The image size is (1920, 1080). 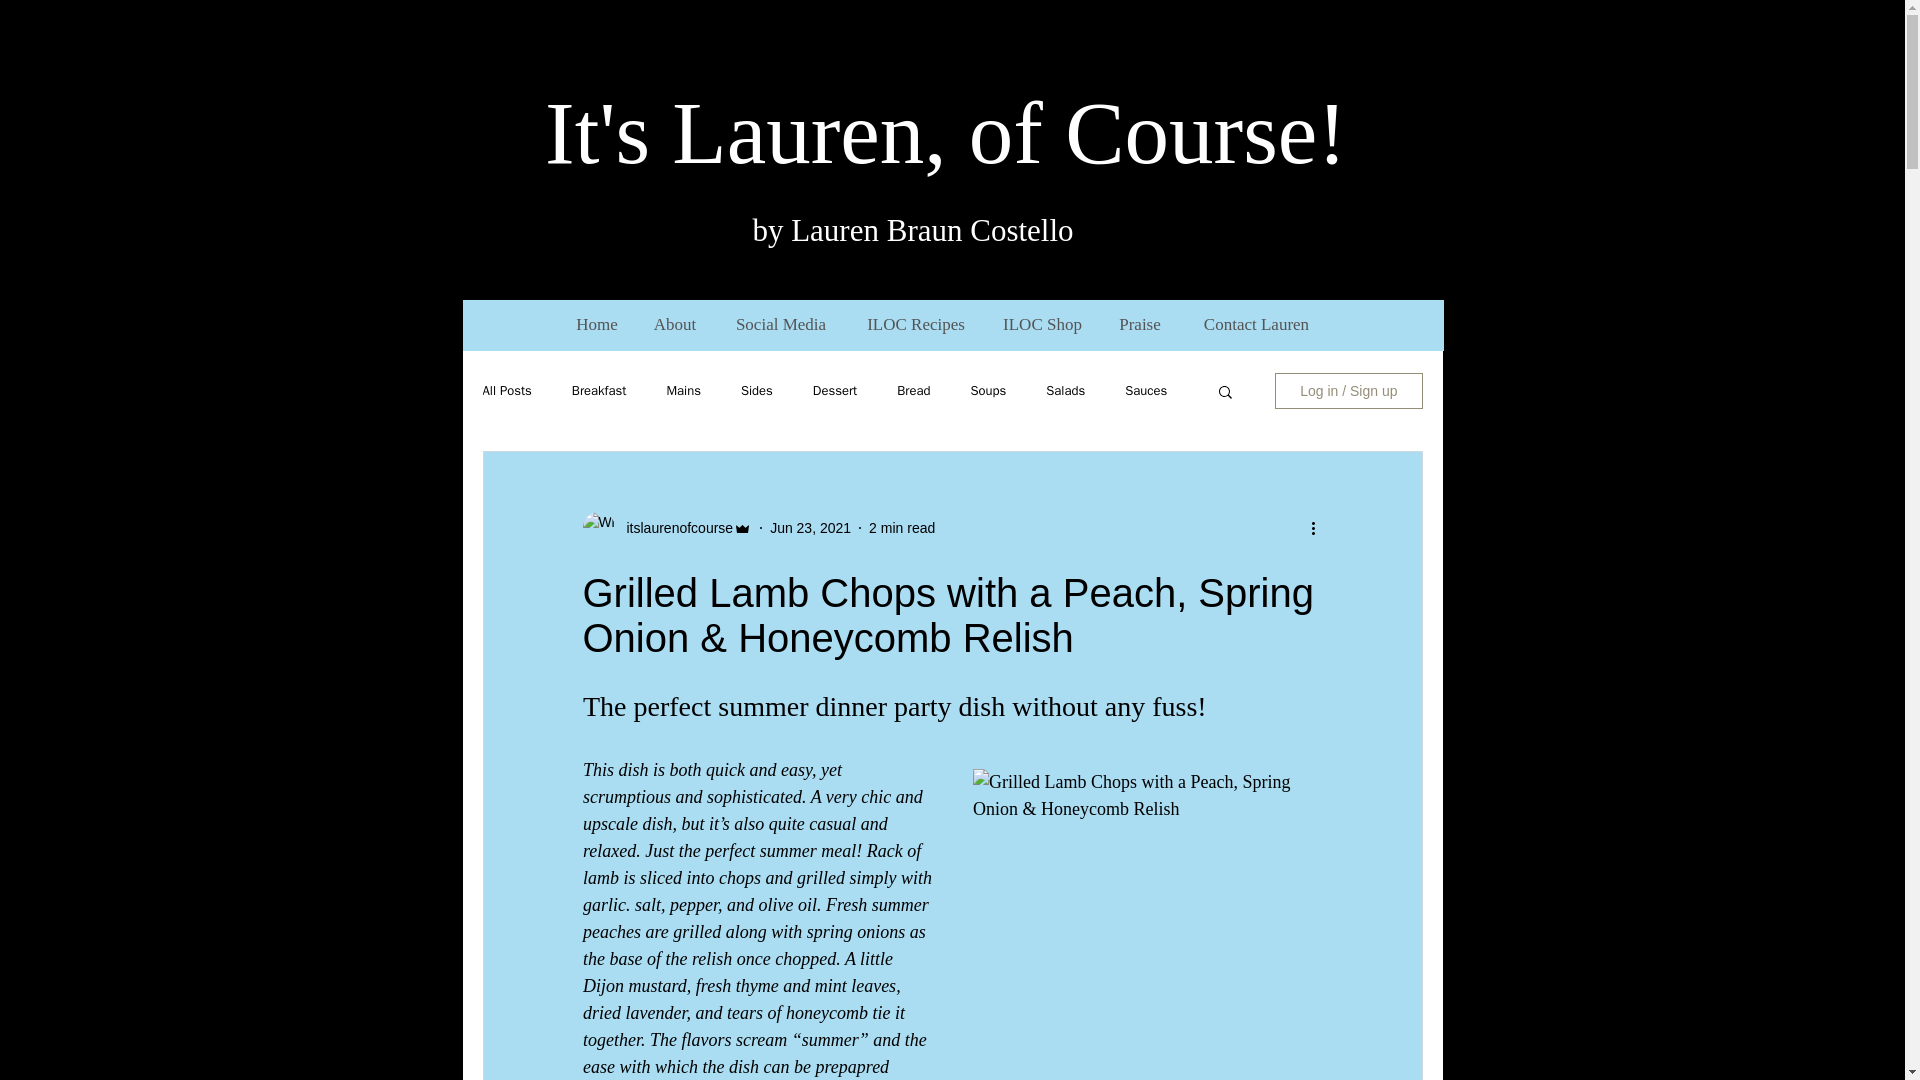 I want to click on Jun 23, 2021, so click(x=810, y=527).